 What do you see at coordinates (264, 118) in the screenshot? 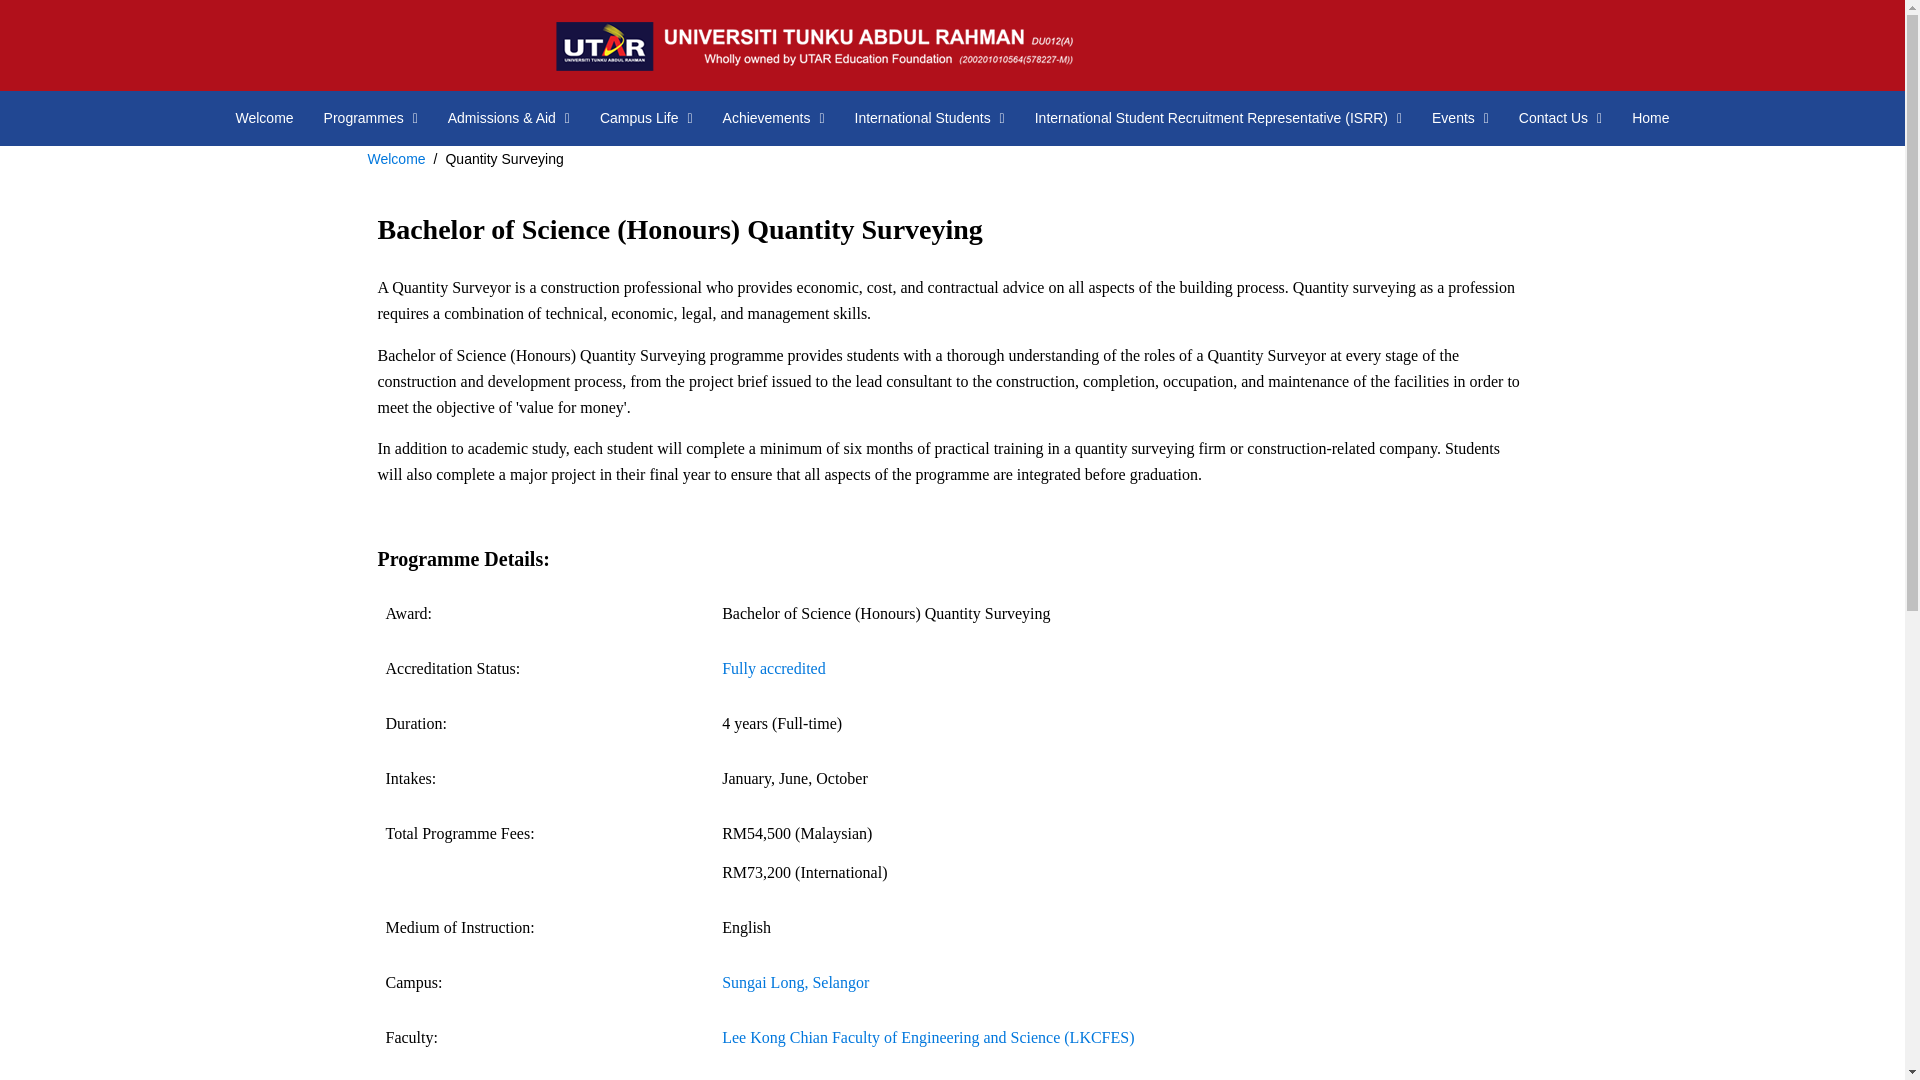
I see `Welcome` at bounding box center [264, 118].